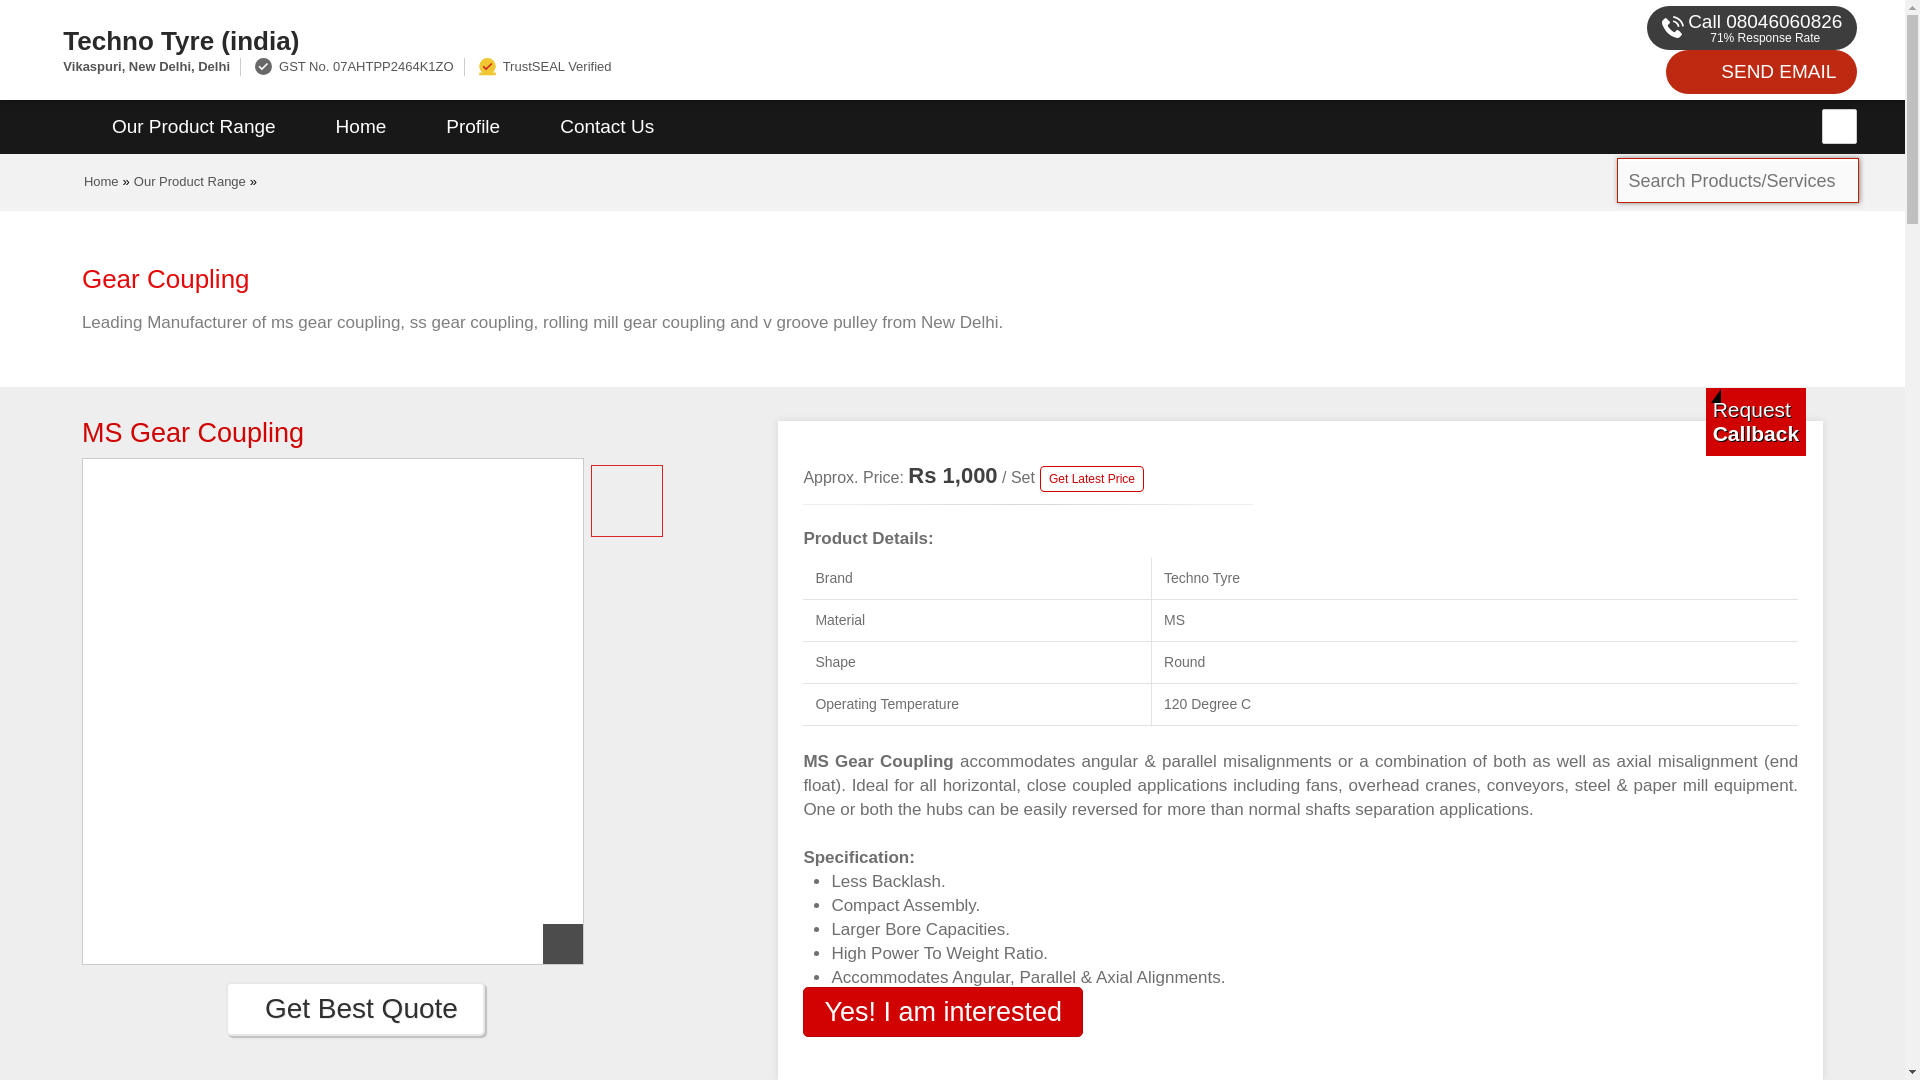 The width and height of the screenshot is (1920, 1080). Describe the element at coordinates (472, 127) in the screenshot. I see `Profile` at that location.